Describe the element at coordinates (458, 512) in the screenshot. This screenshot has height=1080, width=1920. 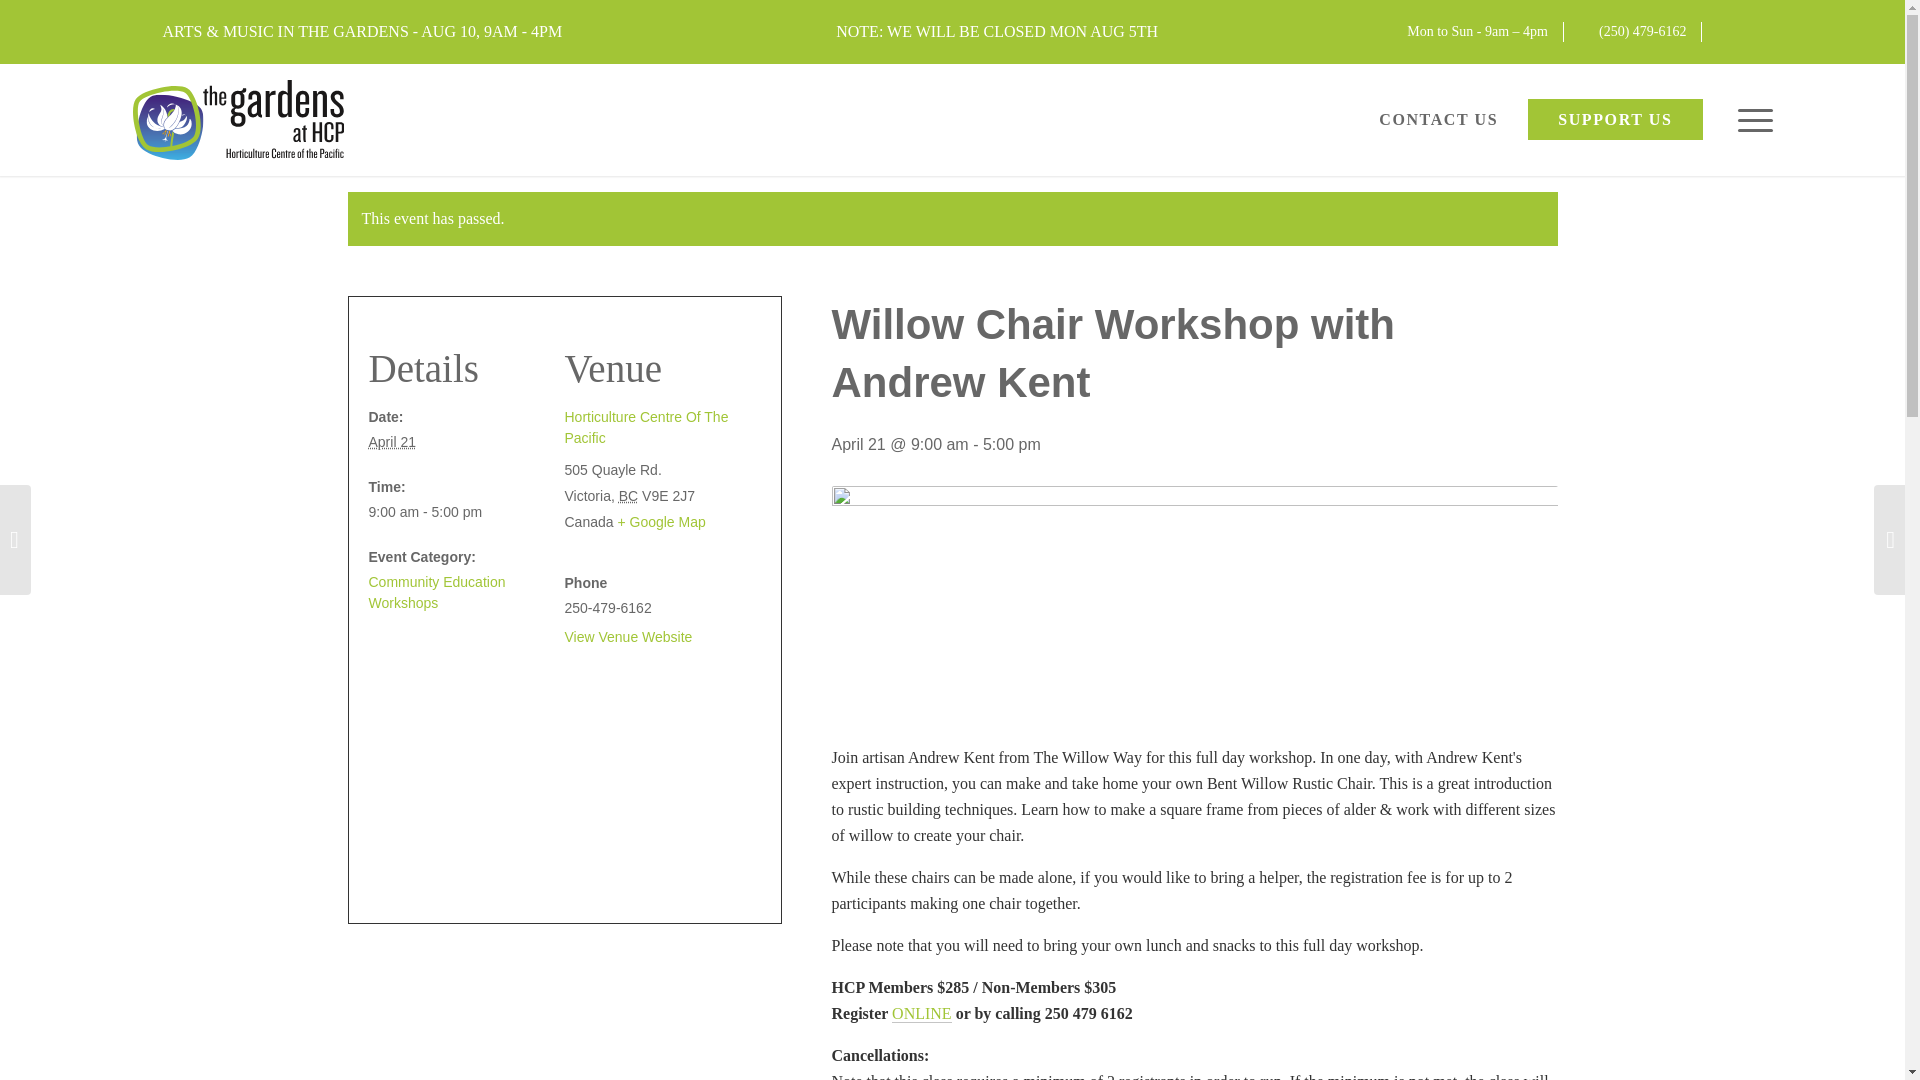
I see `2024-04-21` at that location.